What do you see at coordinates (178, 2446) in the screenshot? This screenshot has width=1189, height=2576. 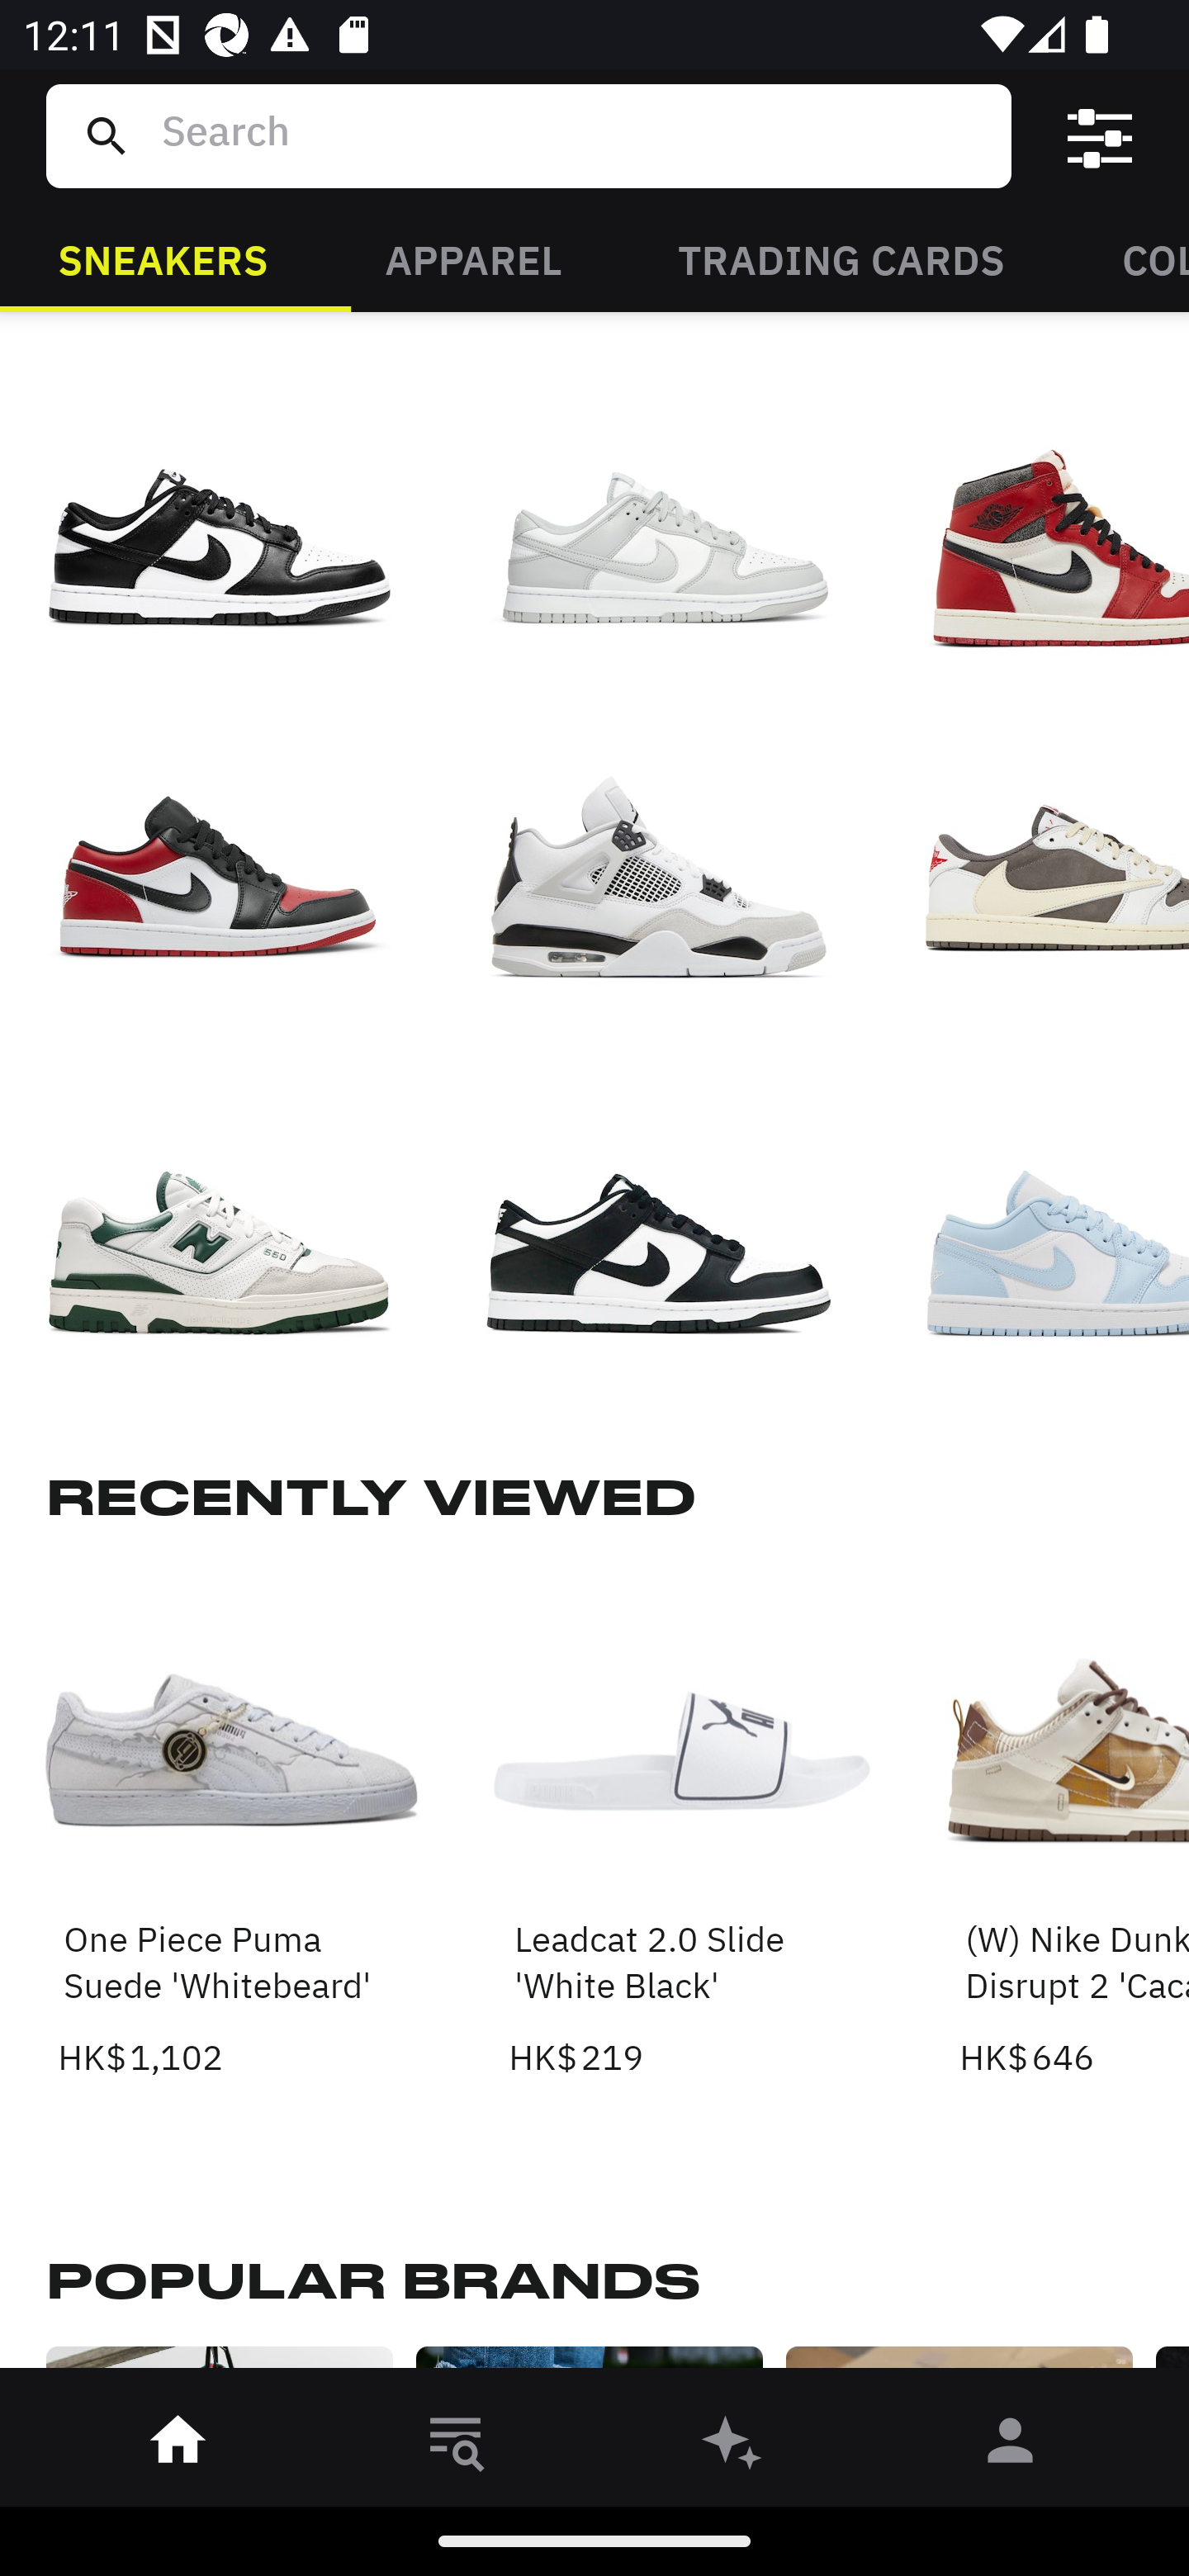 I see `󰋜` at bounding box center [178, 2446].